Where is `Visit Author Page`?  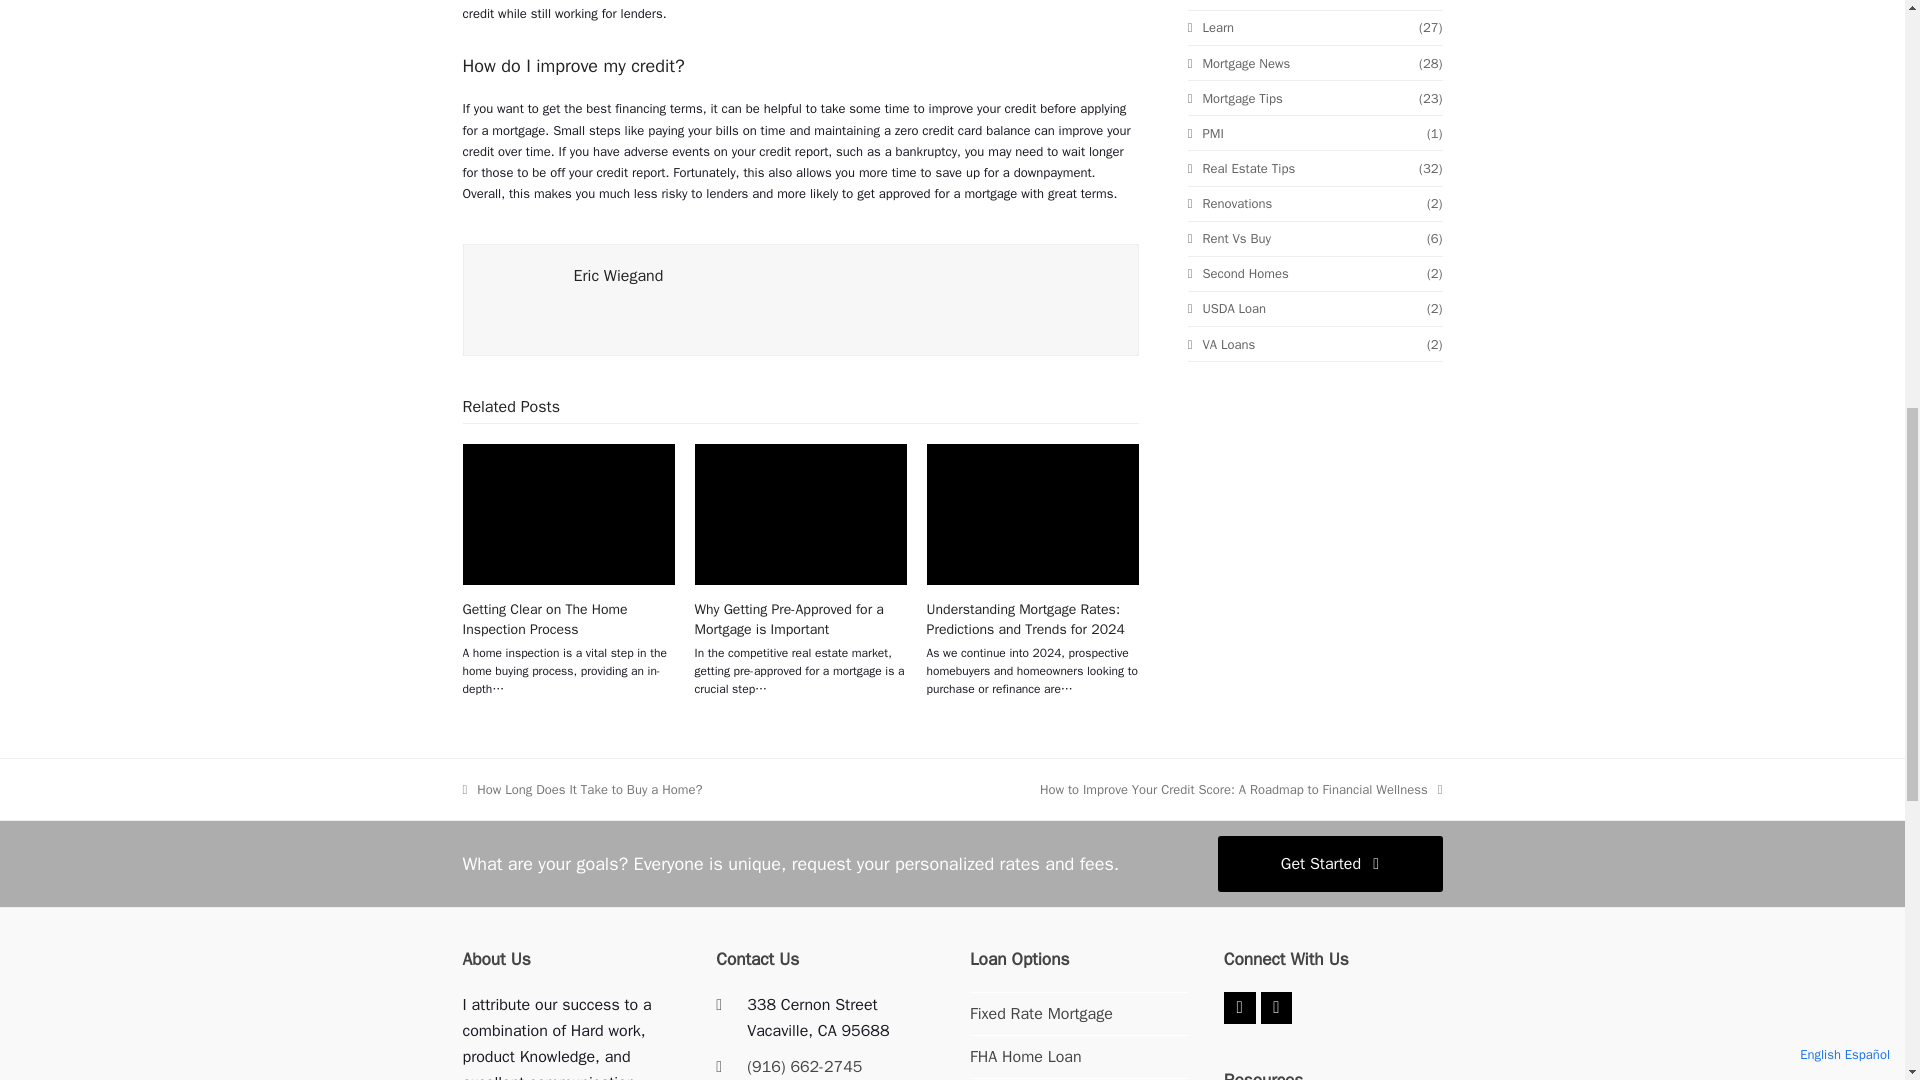
Visit Author Page is located at coordinates (619, 276).